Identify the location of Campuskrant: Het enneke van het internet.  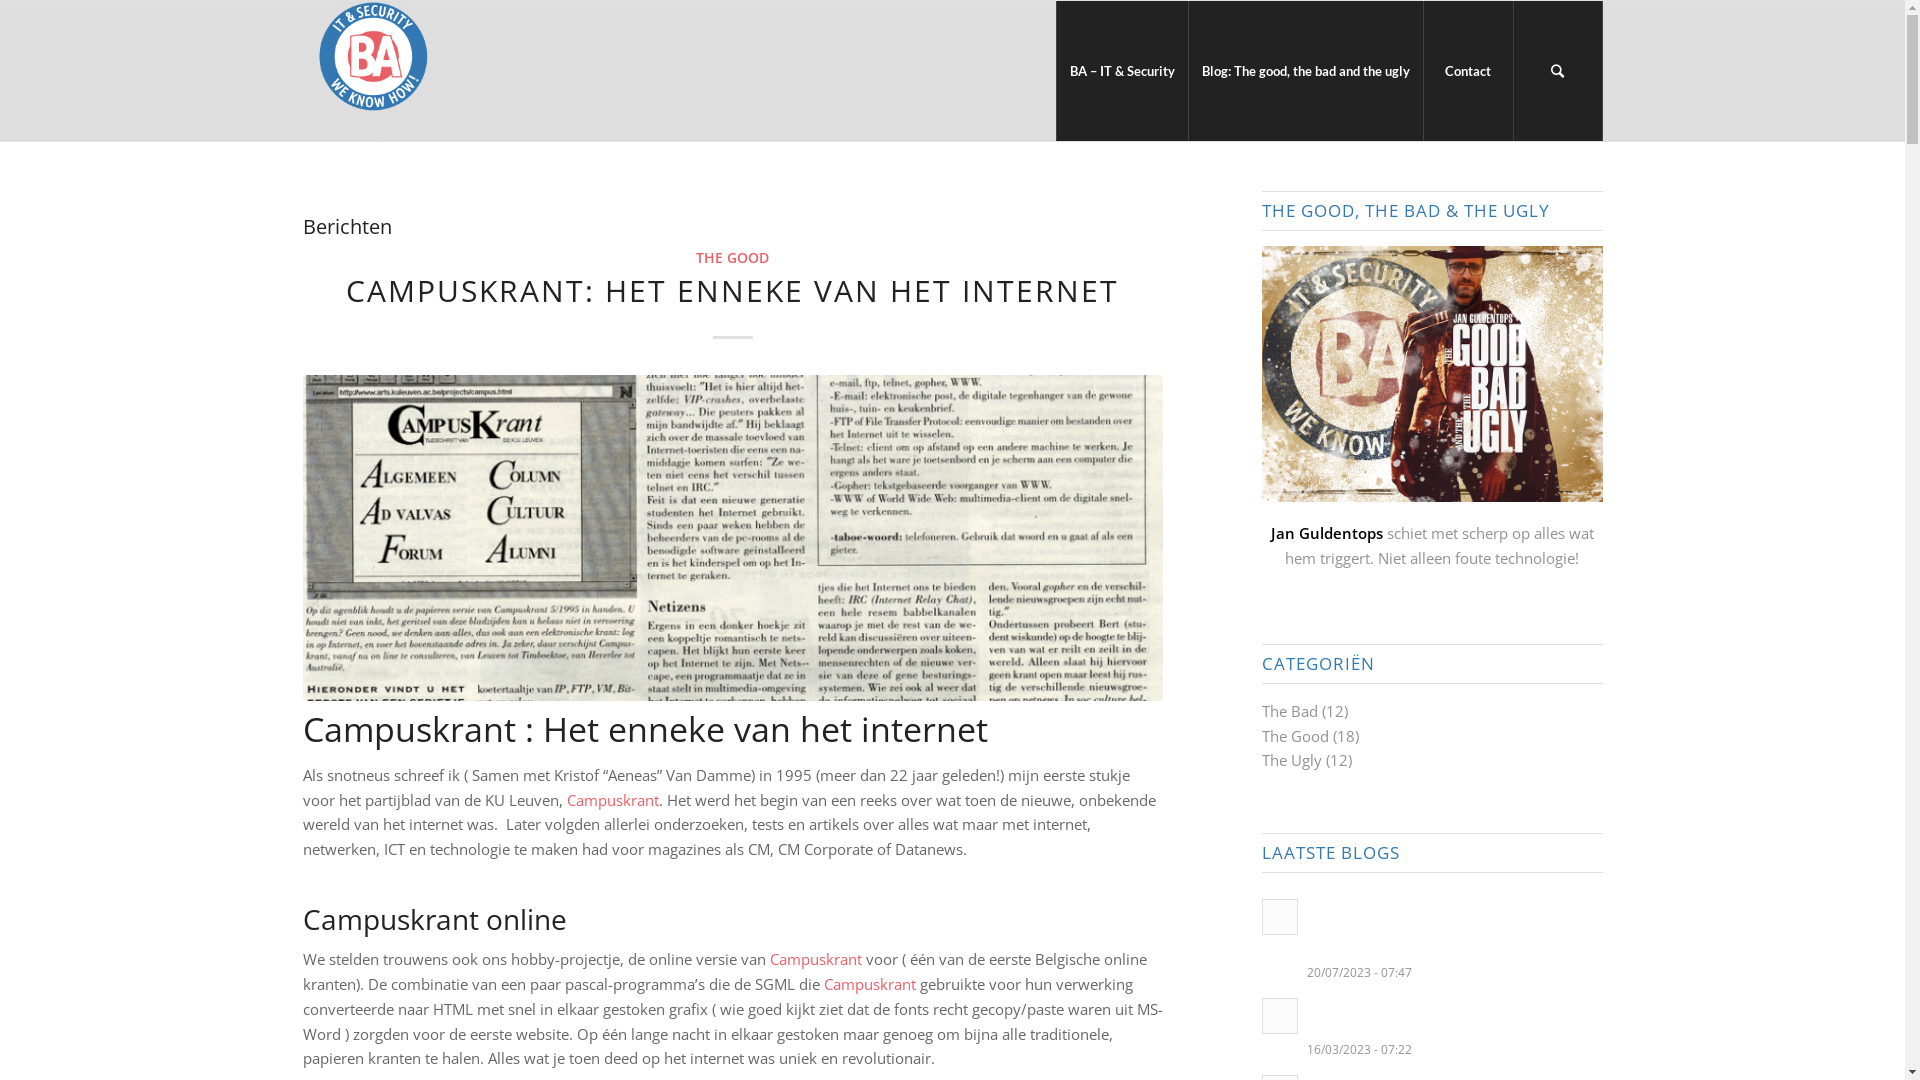
(732, 538).